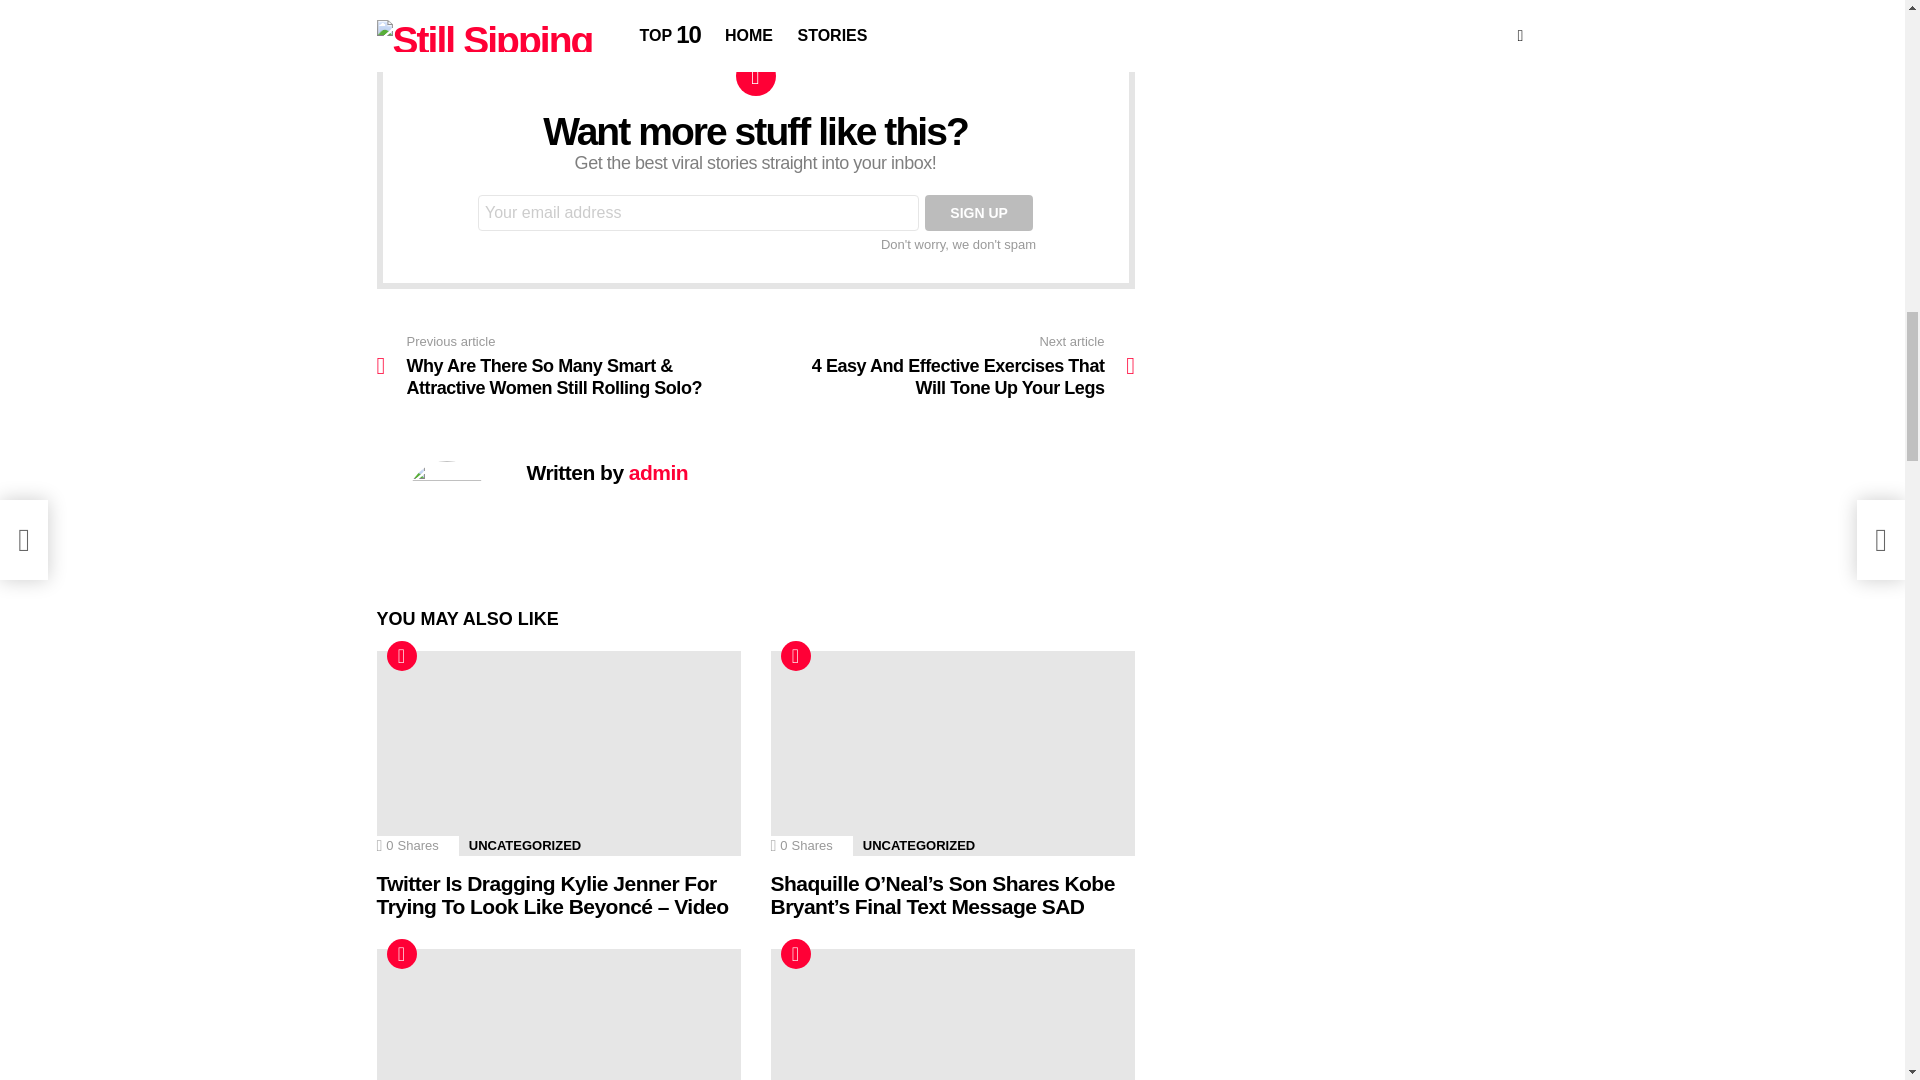  I want to click on Hot, so click(400, 953).